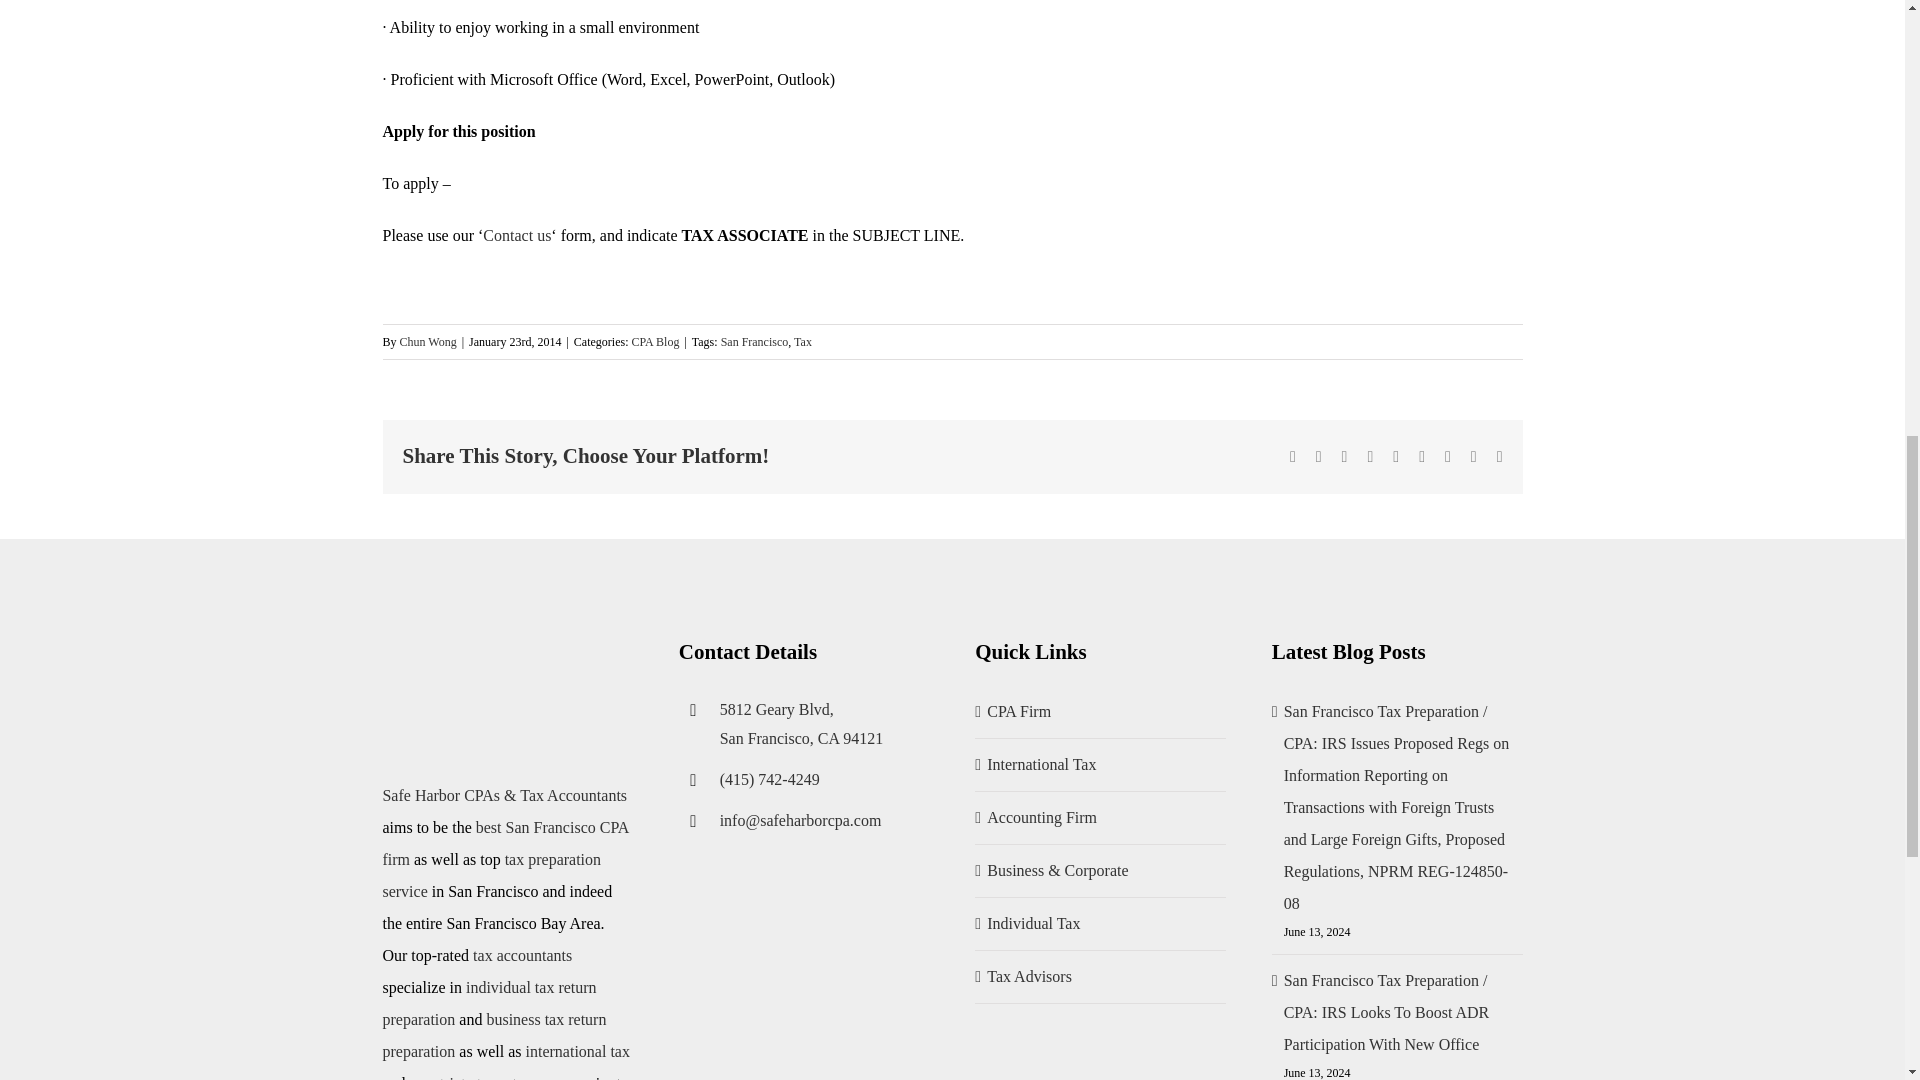  Describe the element at coordinates (428, 341) in the screenshot. I see `Posts by Chun Wong` at that location.